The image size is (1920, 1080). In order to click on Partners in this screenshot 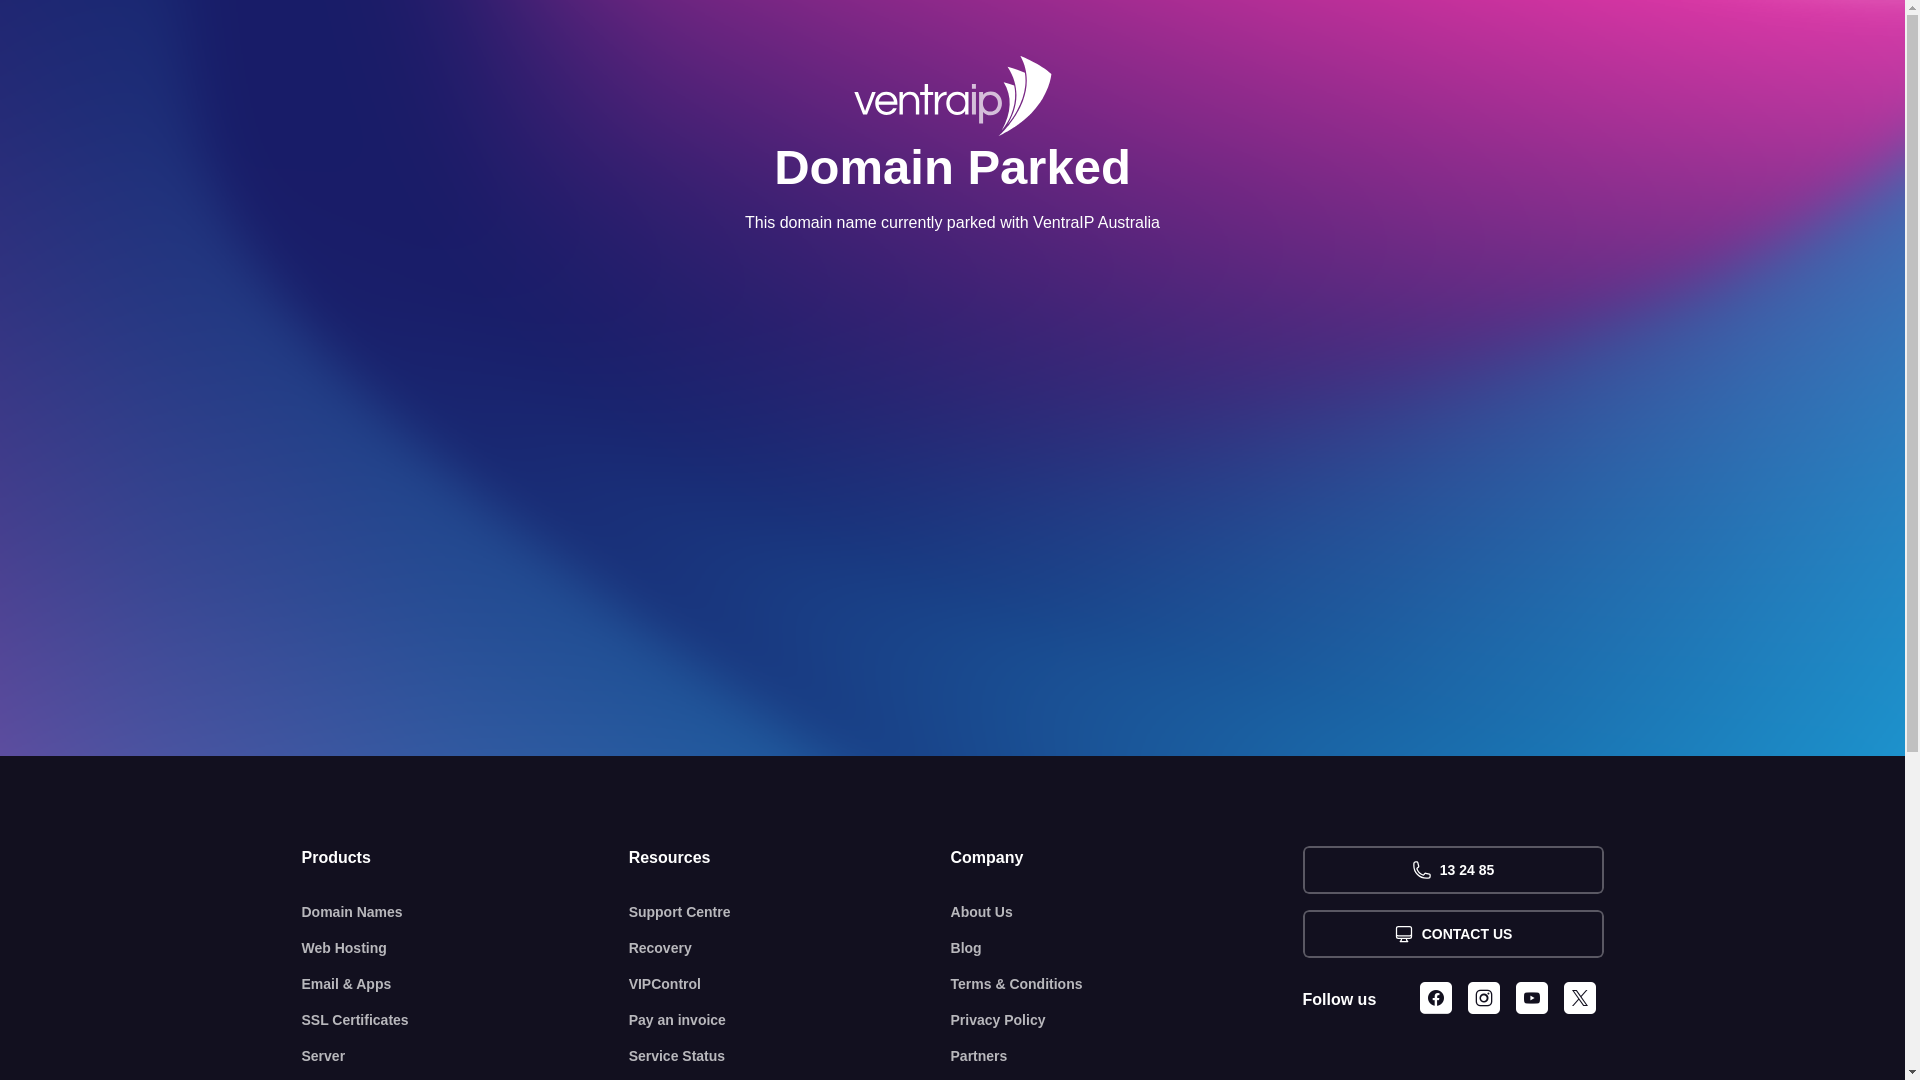, I will do `click(1127, 1056)`.